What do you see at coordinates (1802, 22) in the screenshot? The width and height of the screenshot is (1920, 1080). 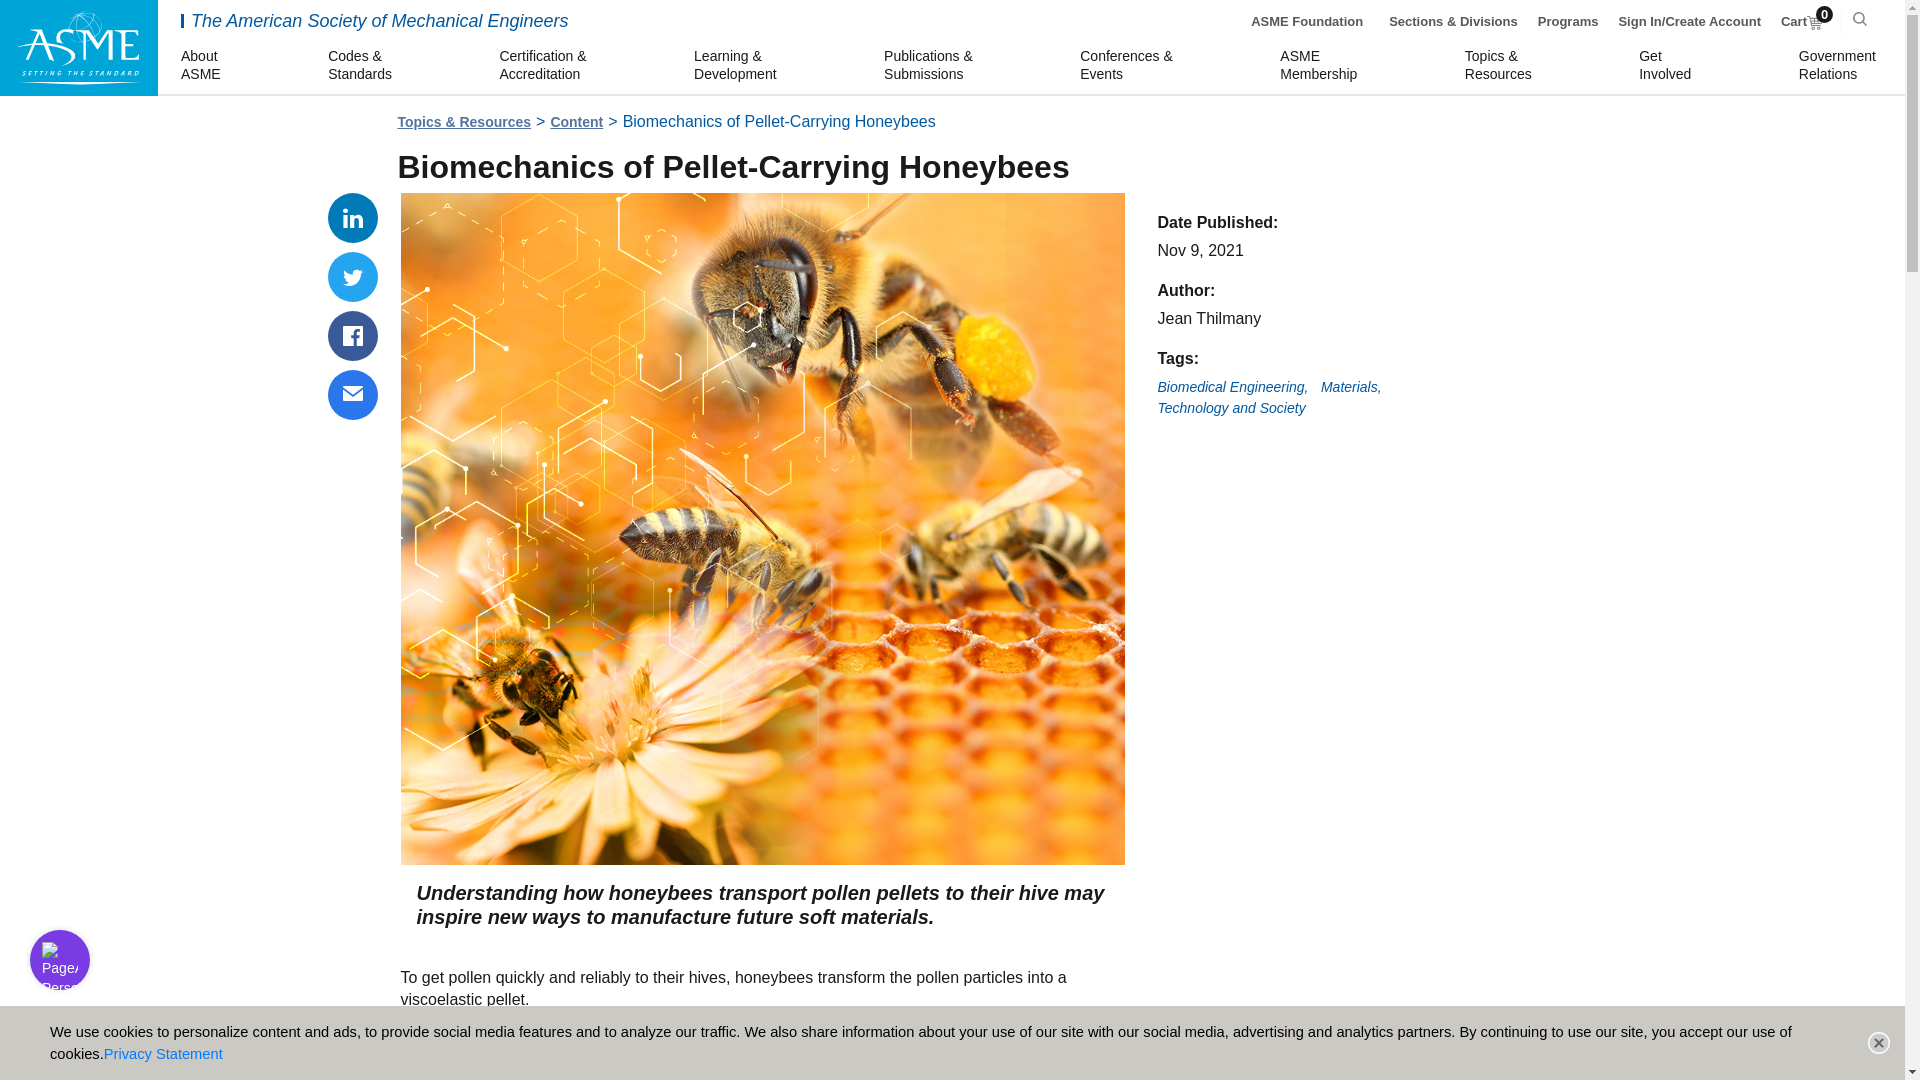 I see `Technology and Society` at bounding box center [1802, 22].